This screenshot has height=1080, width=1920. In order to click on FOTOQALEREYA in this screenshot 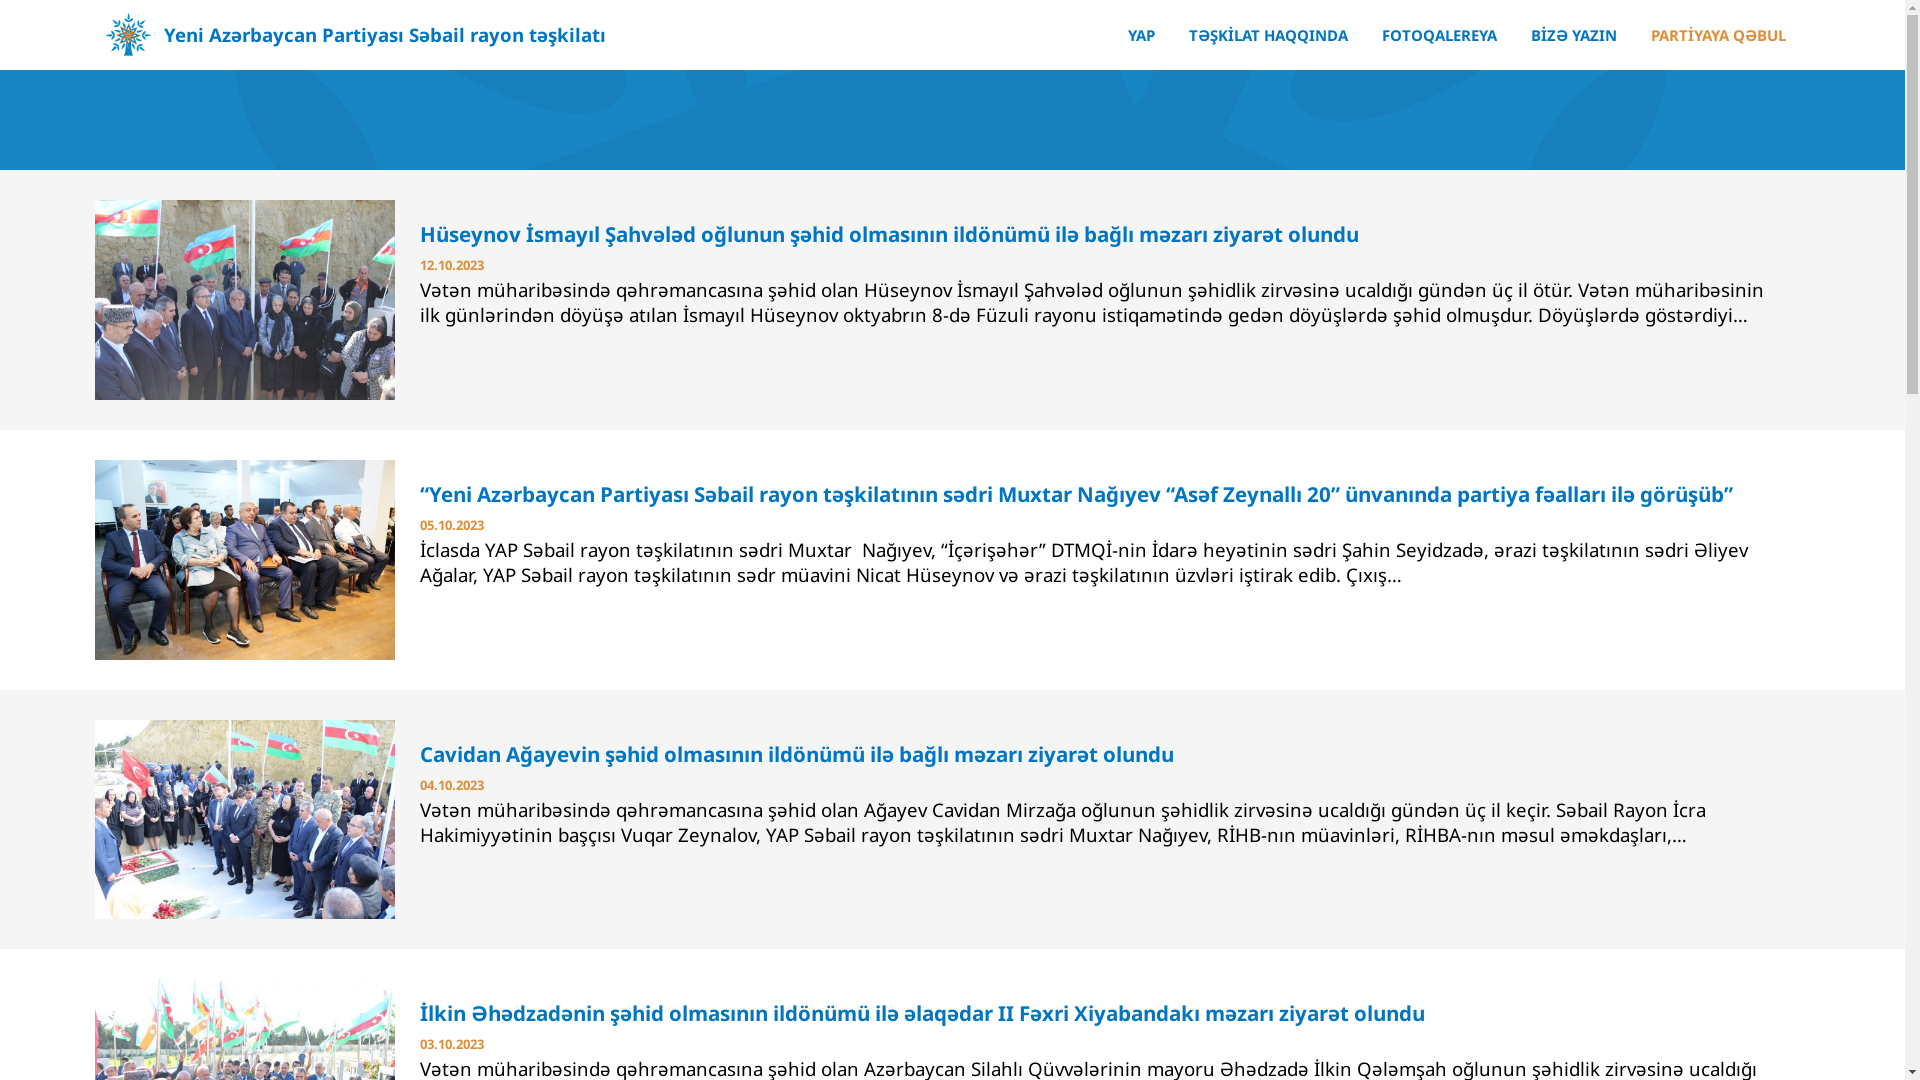, I will do `click(1440, 35)`.